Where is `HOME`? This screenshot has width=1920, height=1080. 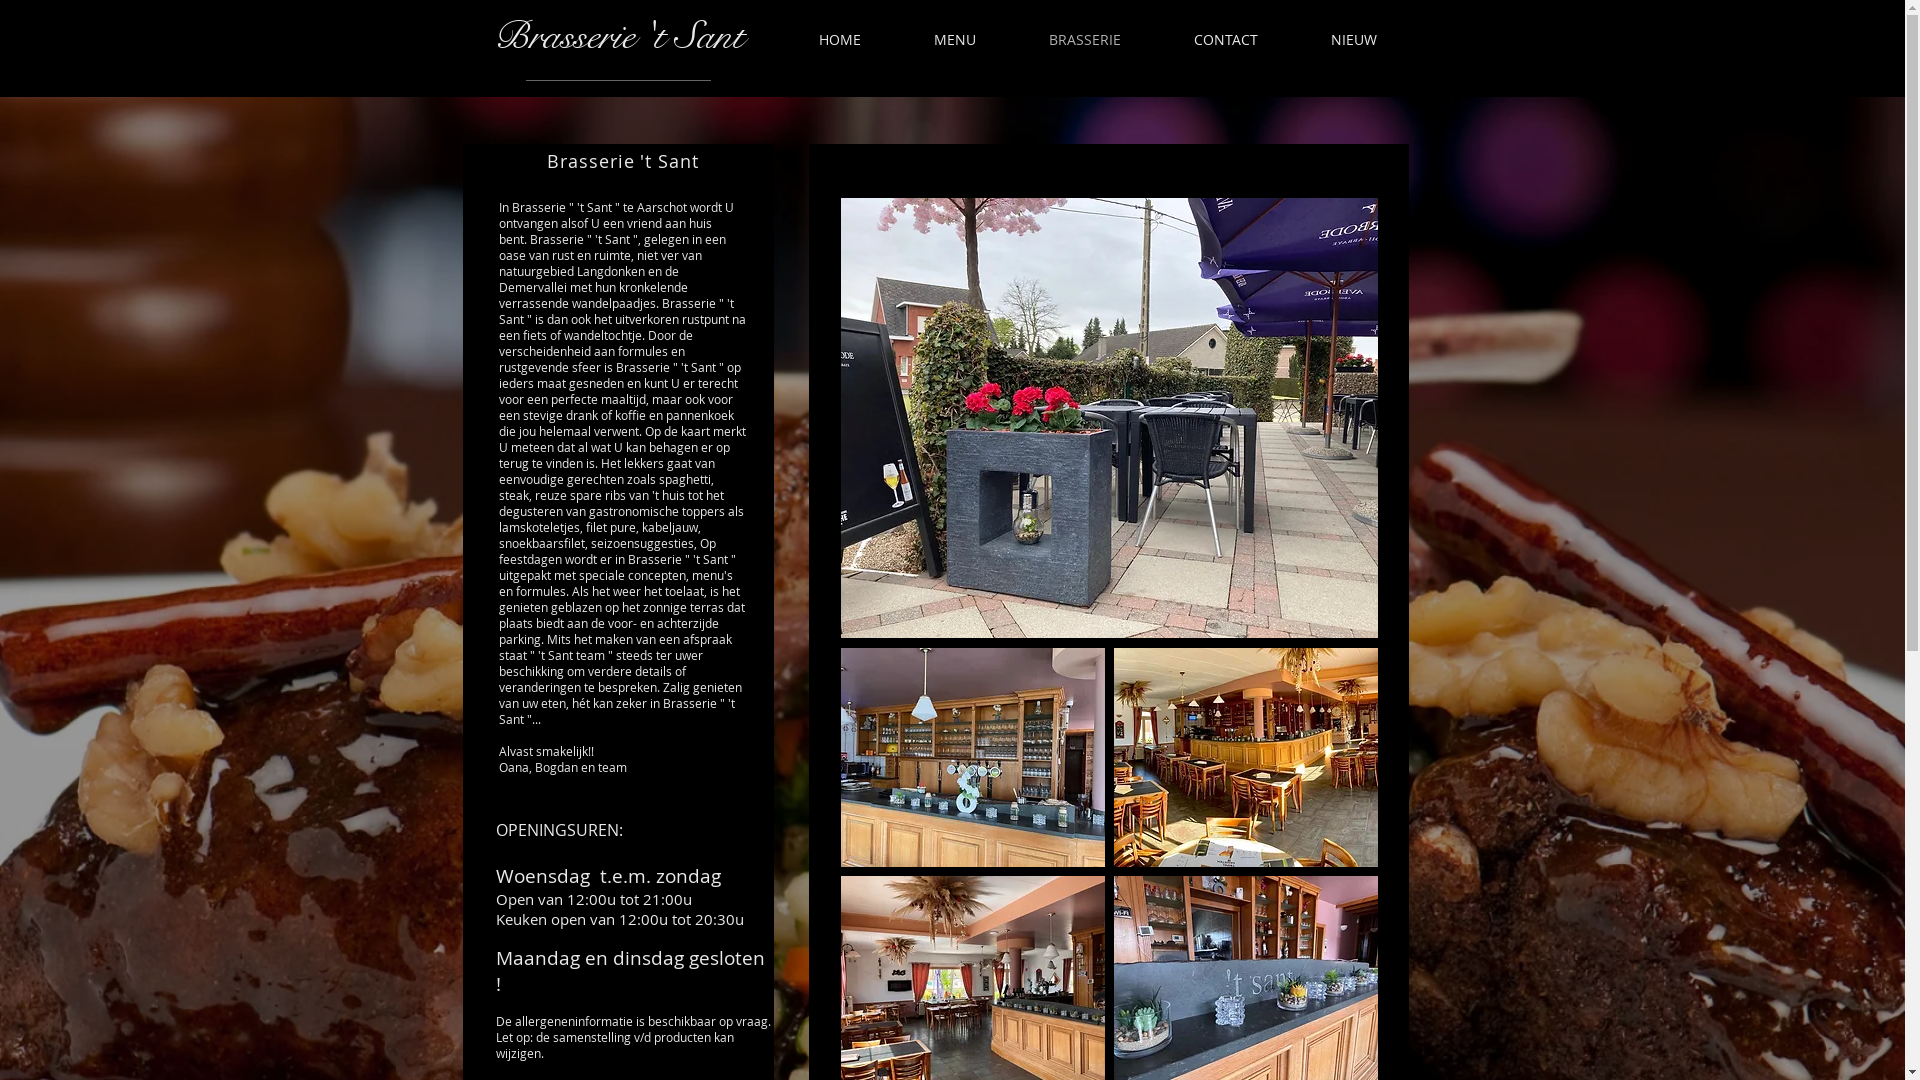 HOME is located at coordinates (840, 40).